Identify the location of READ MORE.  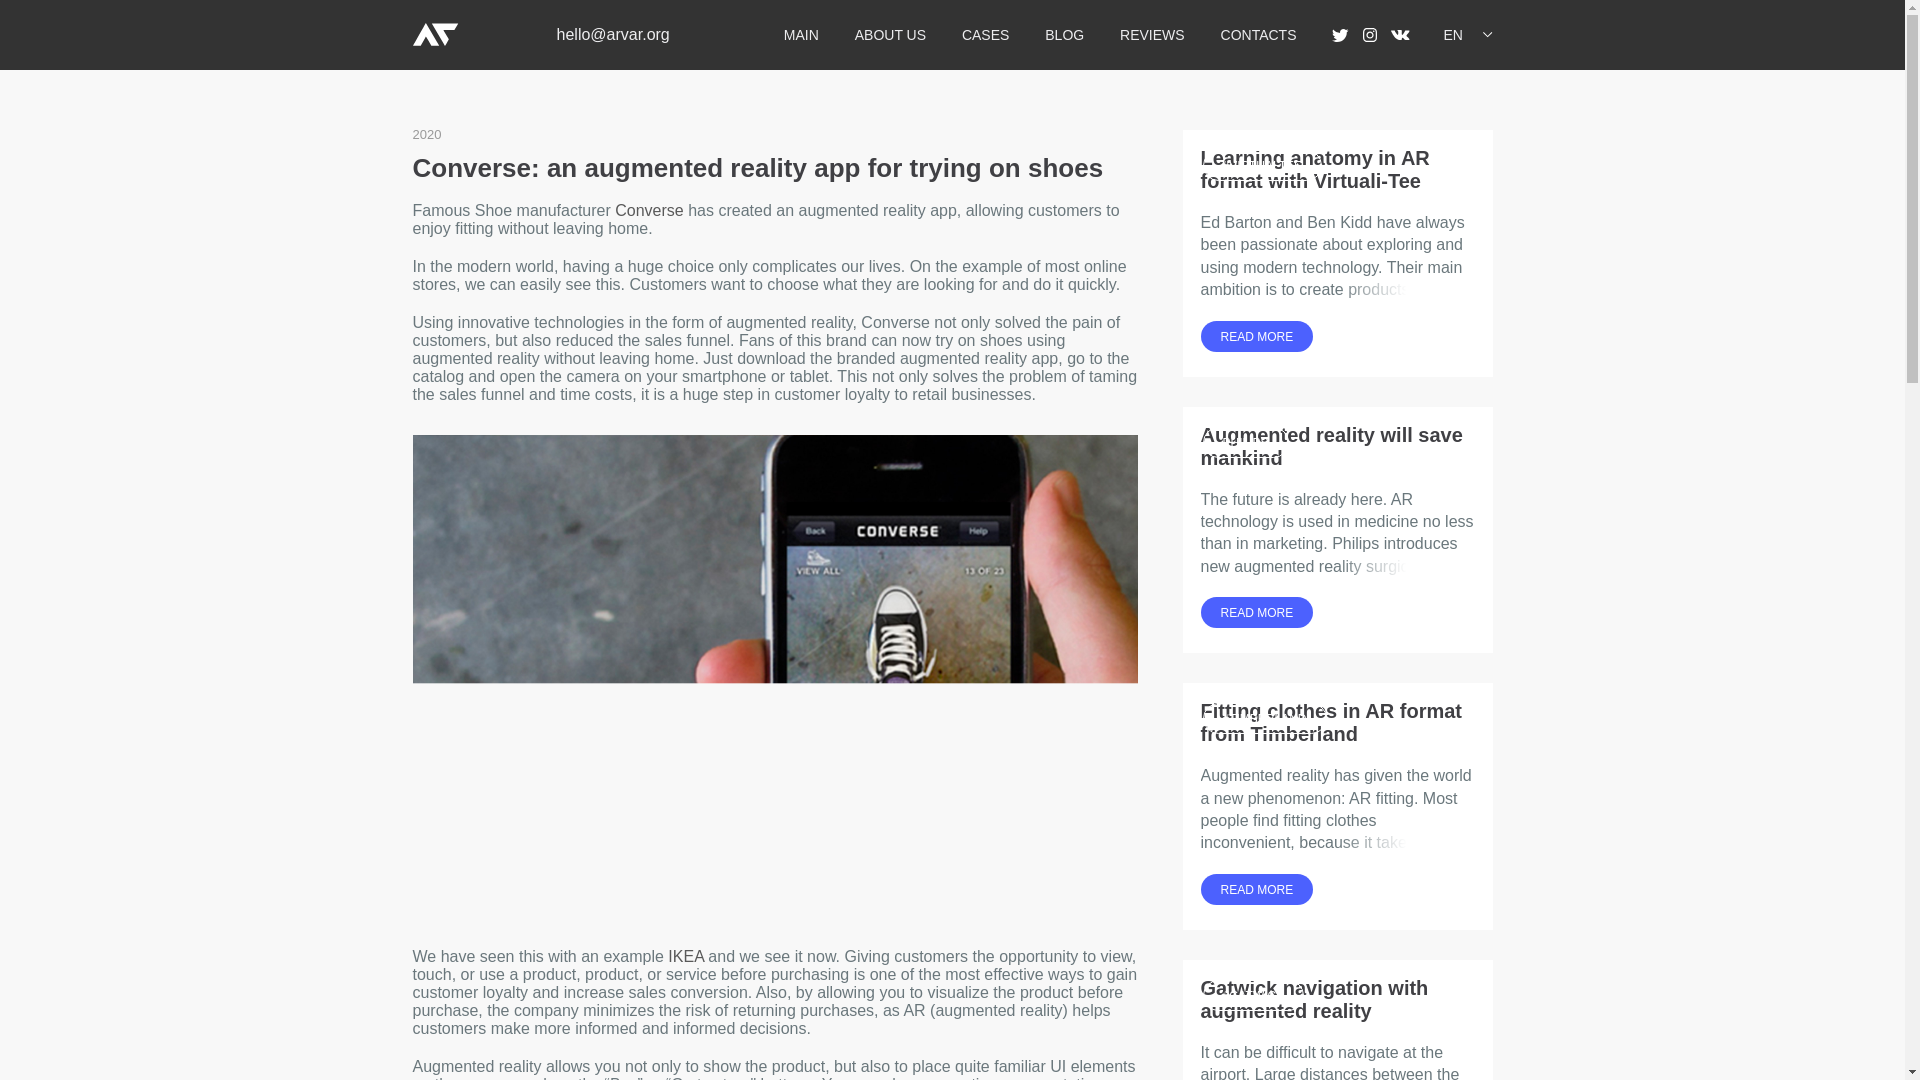
(1256, 889).